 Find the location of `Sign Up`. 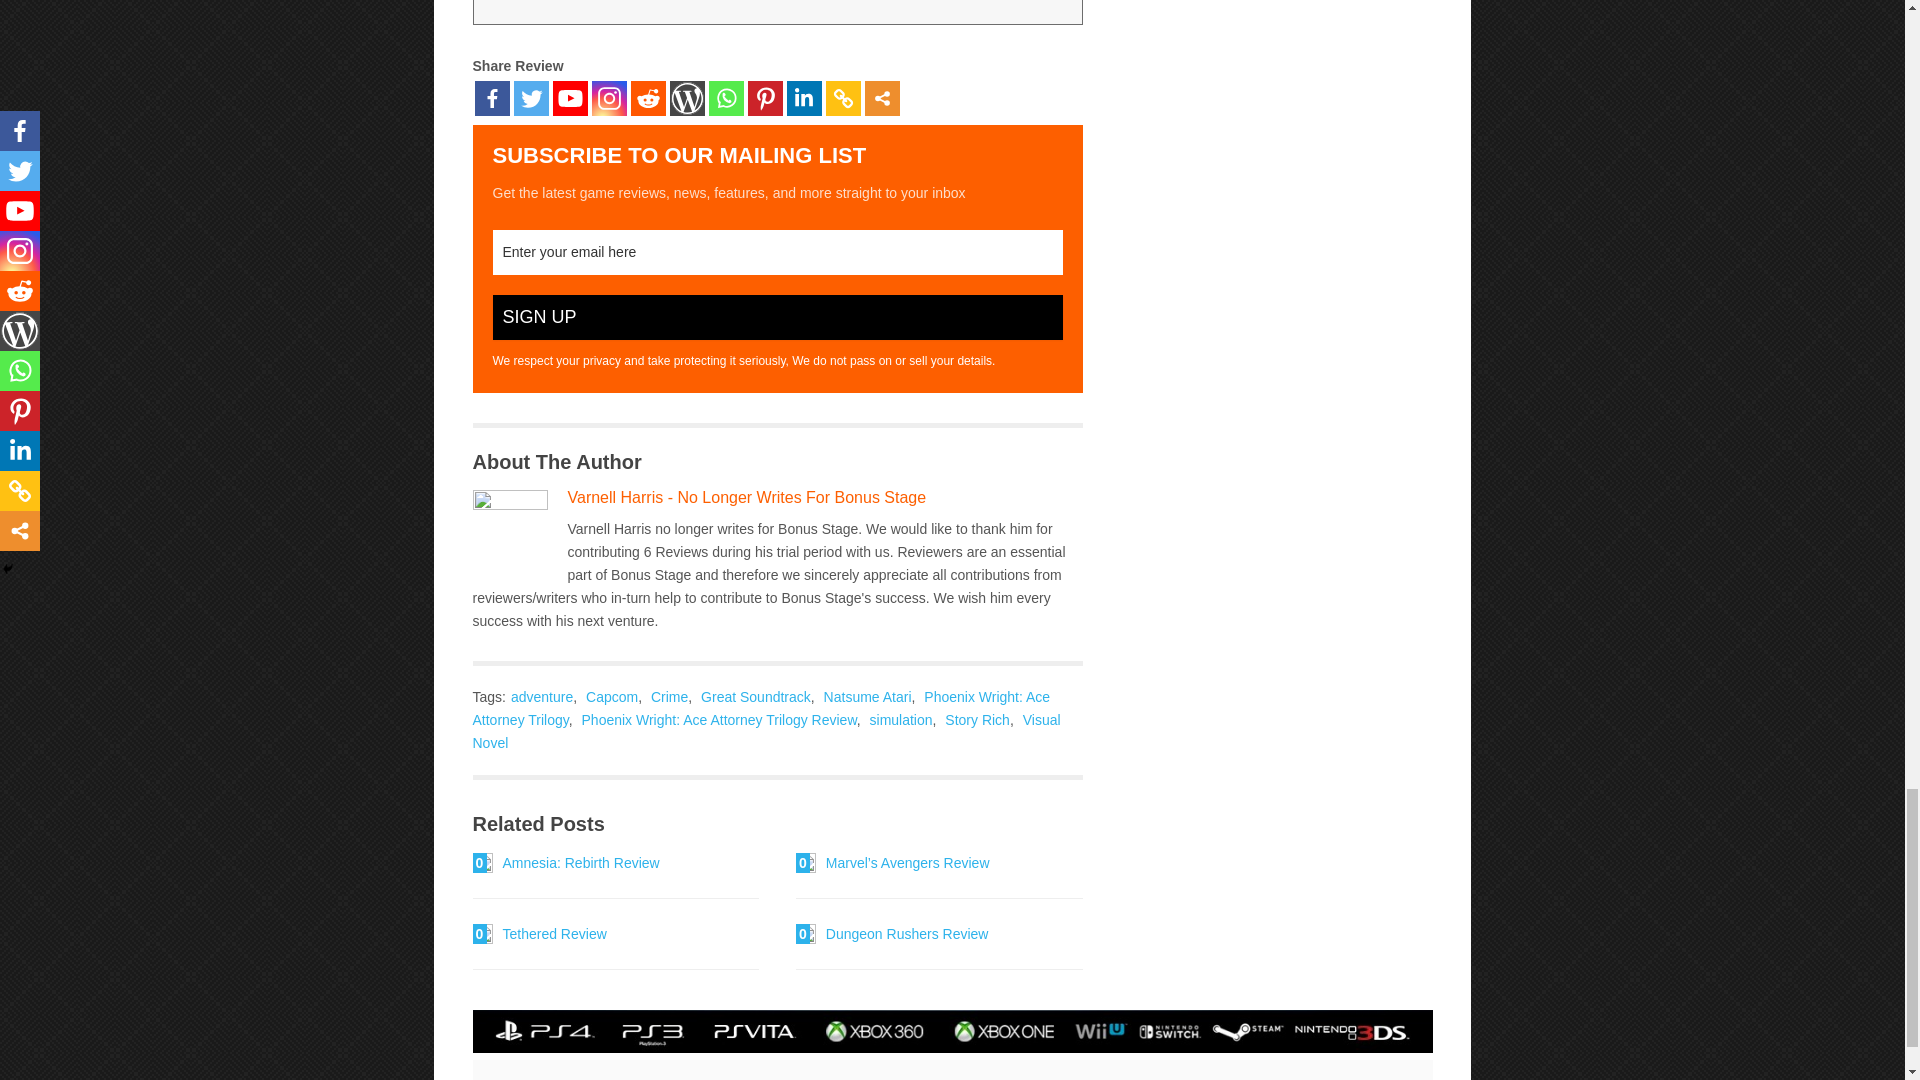

Sign Up is located at coordinates (776, 317).